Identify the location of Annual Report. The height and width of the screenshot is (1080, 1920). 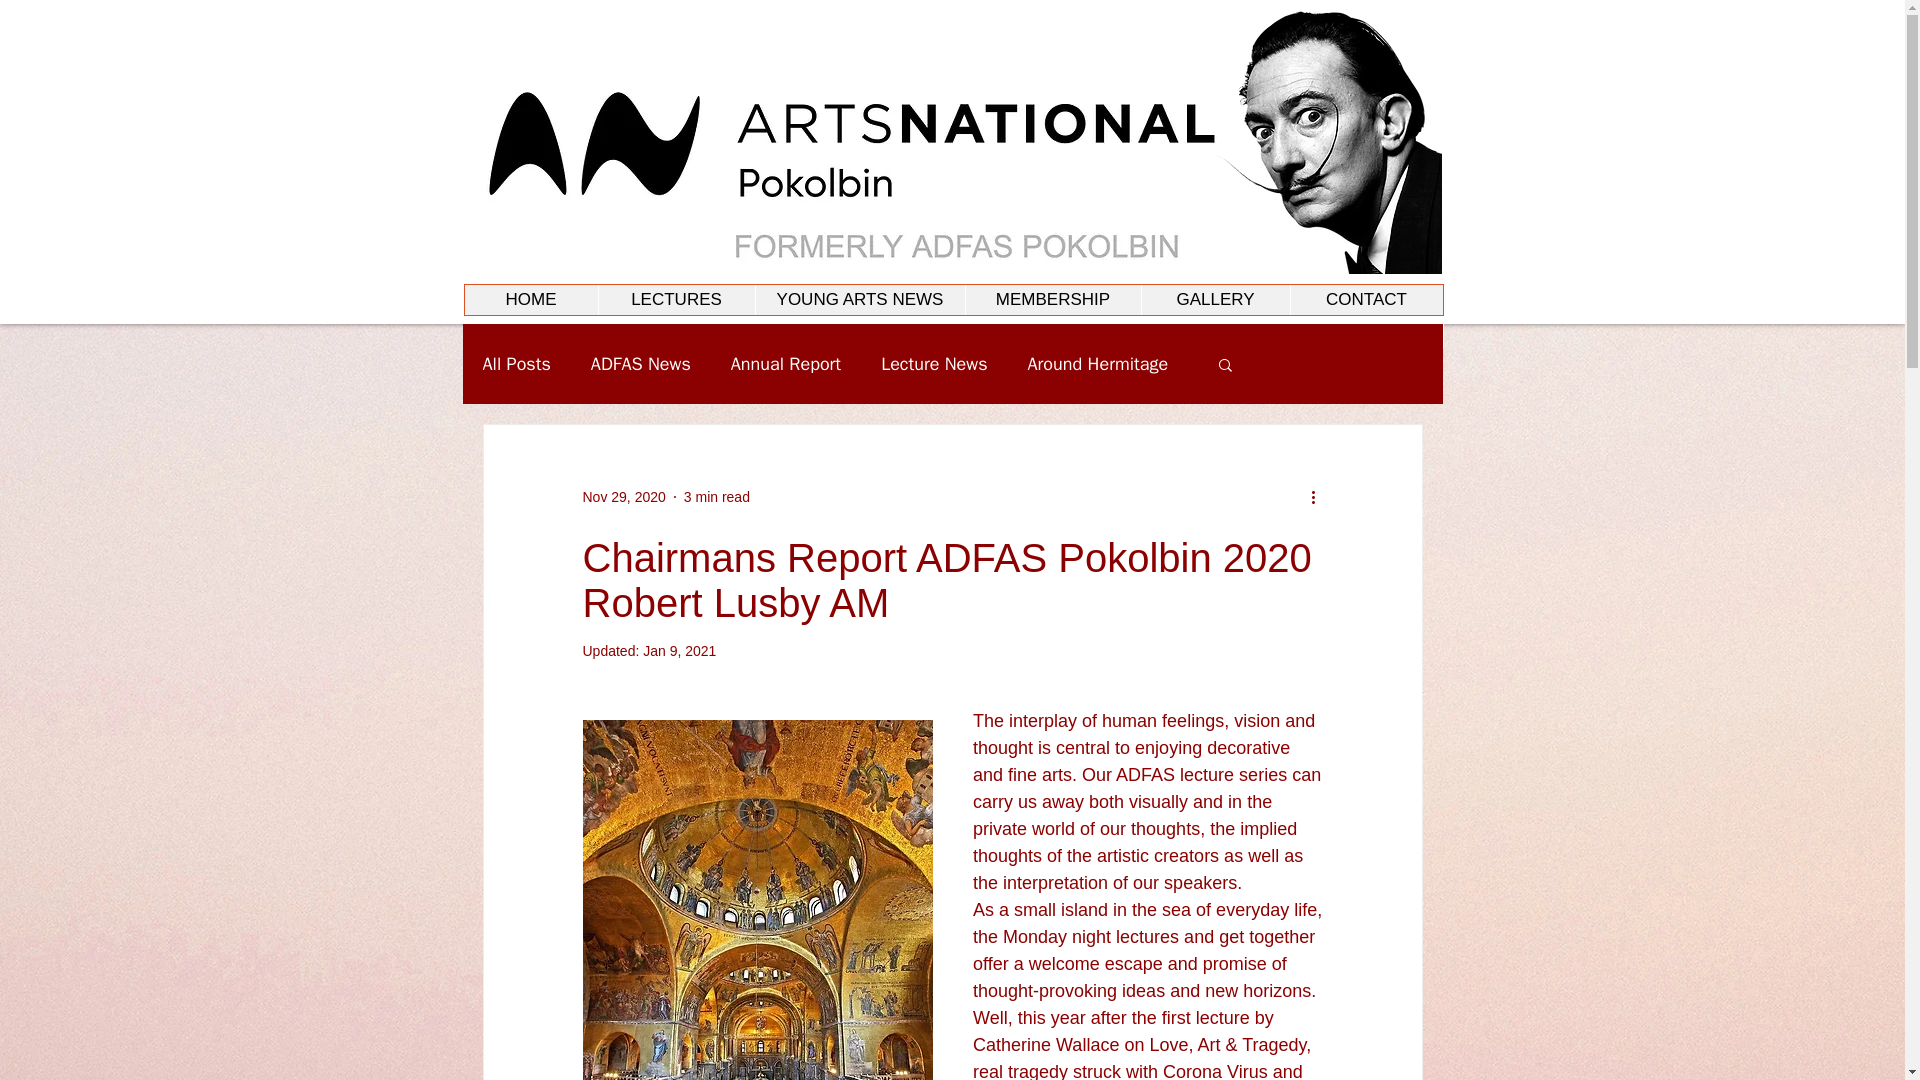
(786, 364).